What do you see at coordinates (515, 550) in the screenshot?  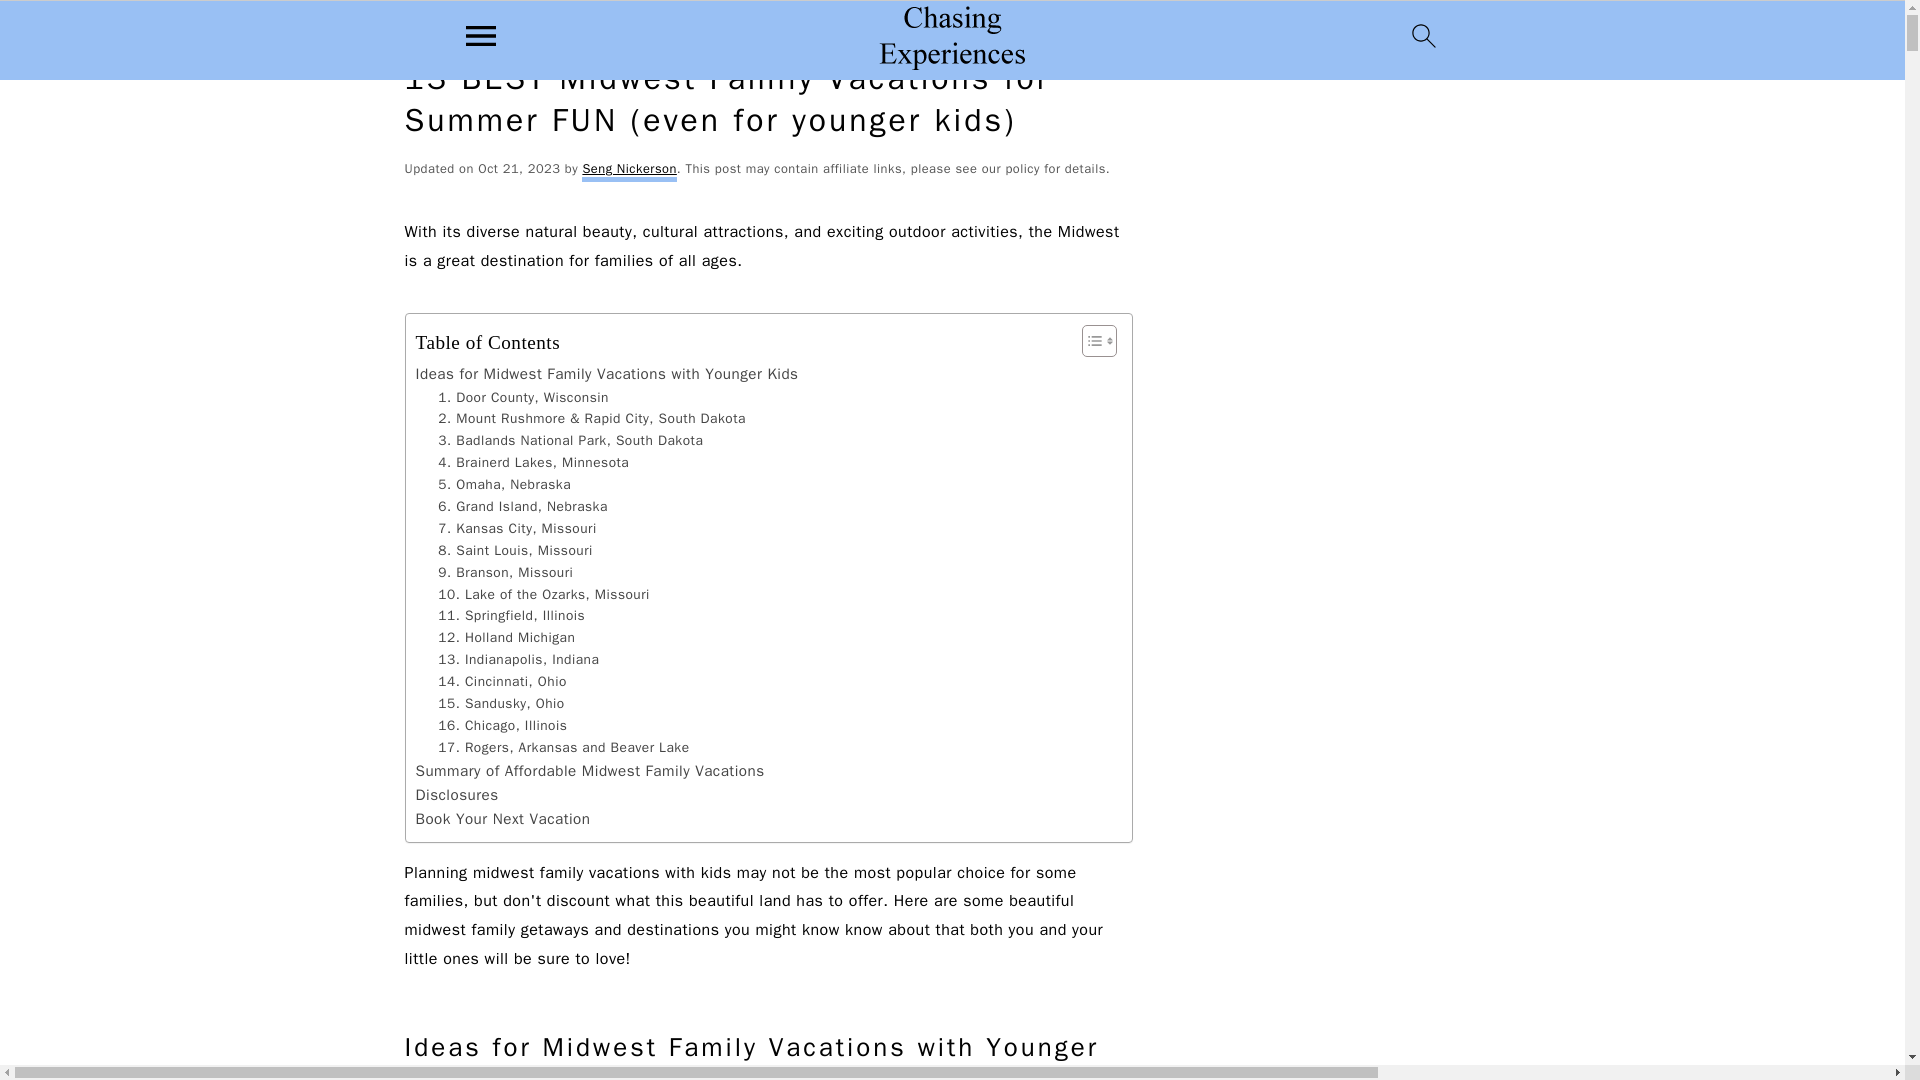 I see `8. Saint Louis, Missouri` at bounding box center [515, 550].